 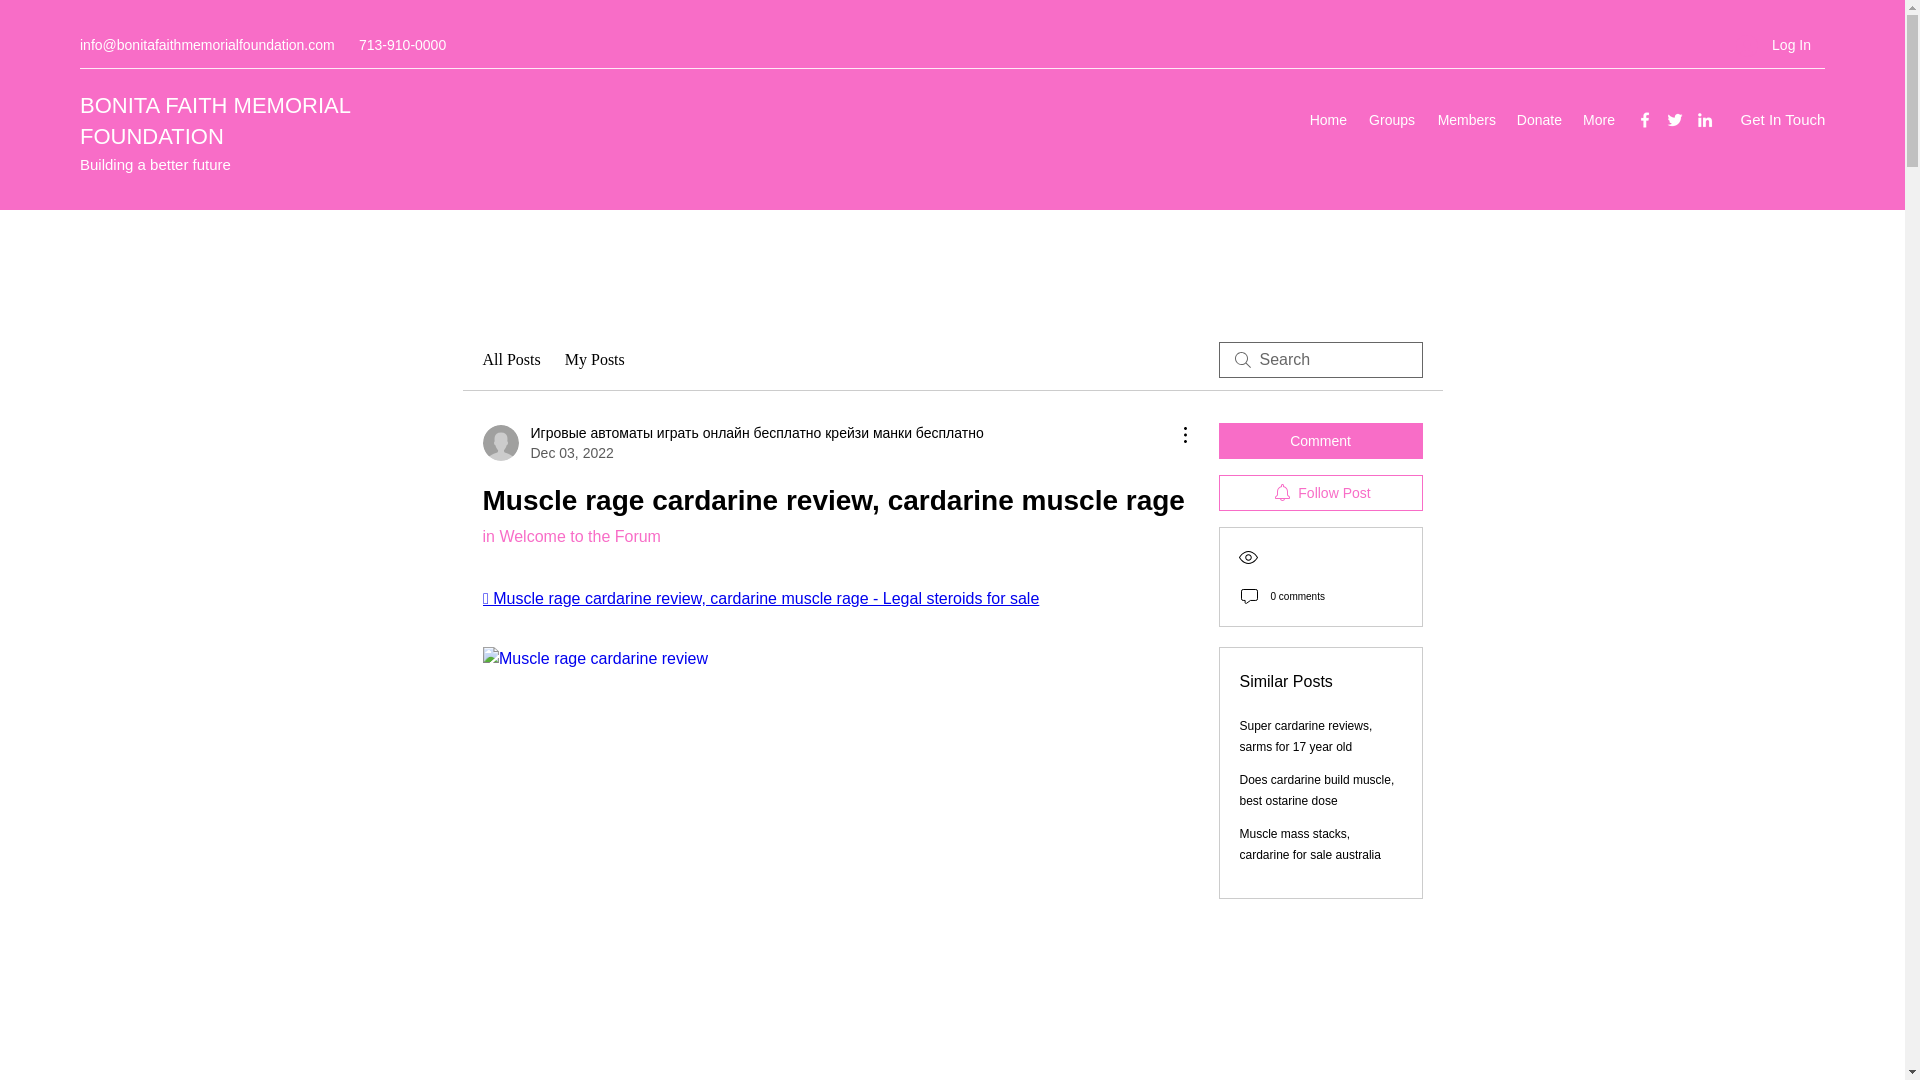 I want to click on Comment, so click(x=1320, y=441).